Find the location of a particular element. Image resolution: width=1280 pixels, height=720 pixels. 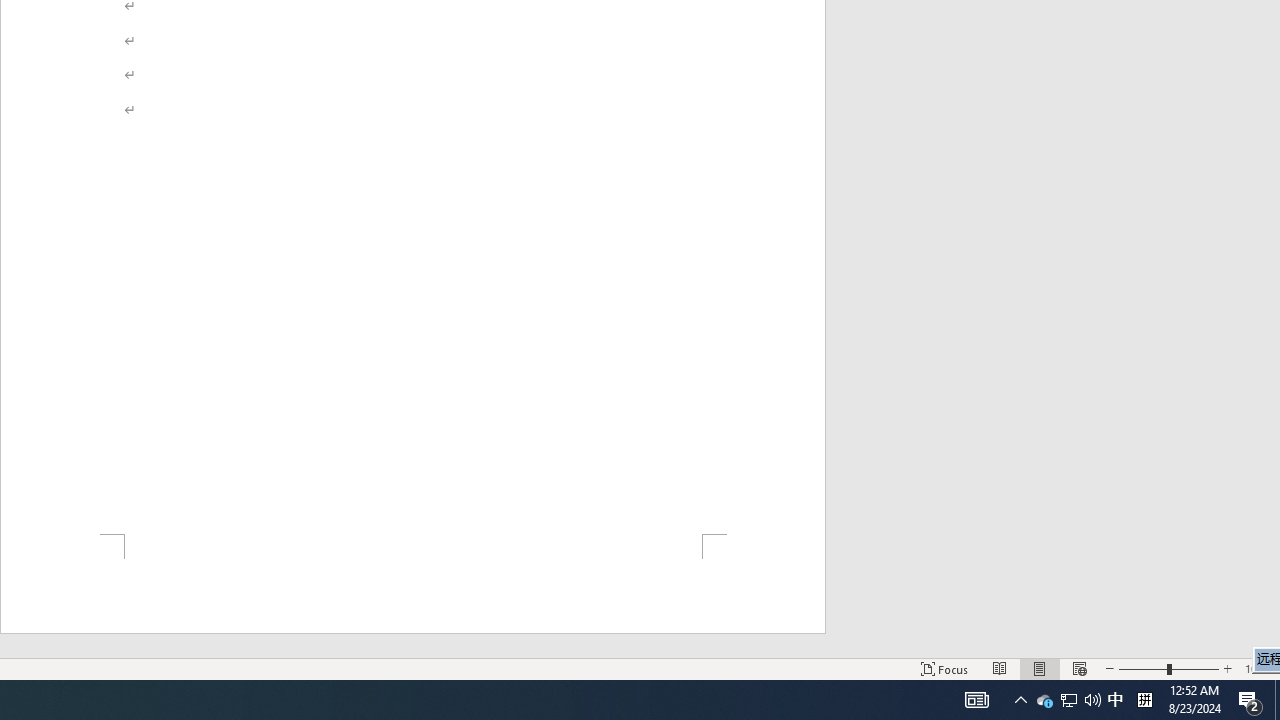

Print Layout is located at coordinates (1069, 700).